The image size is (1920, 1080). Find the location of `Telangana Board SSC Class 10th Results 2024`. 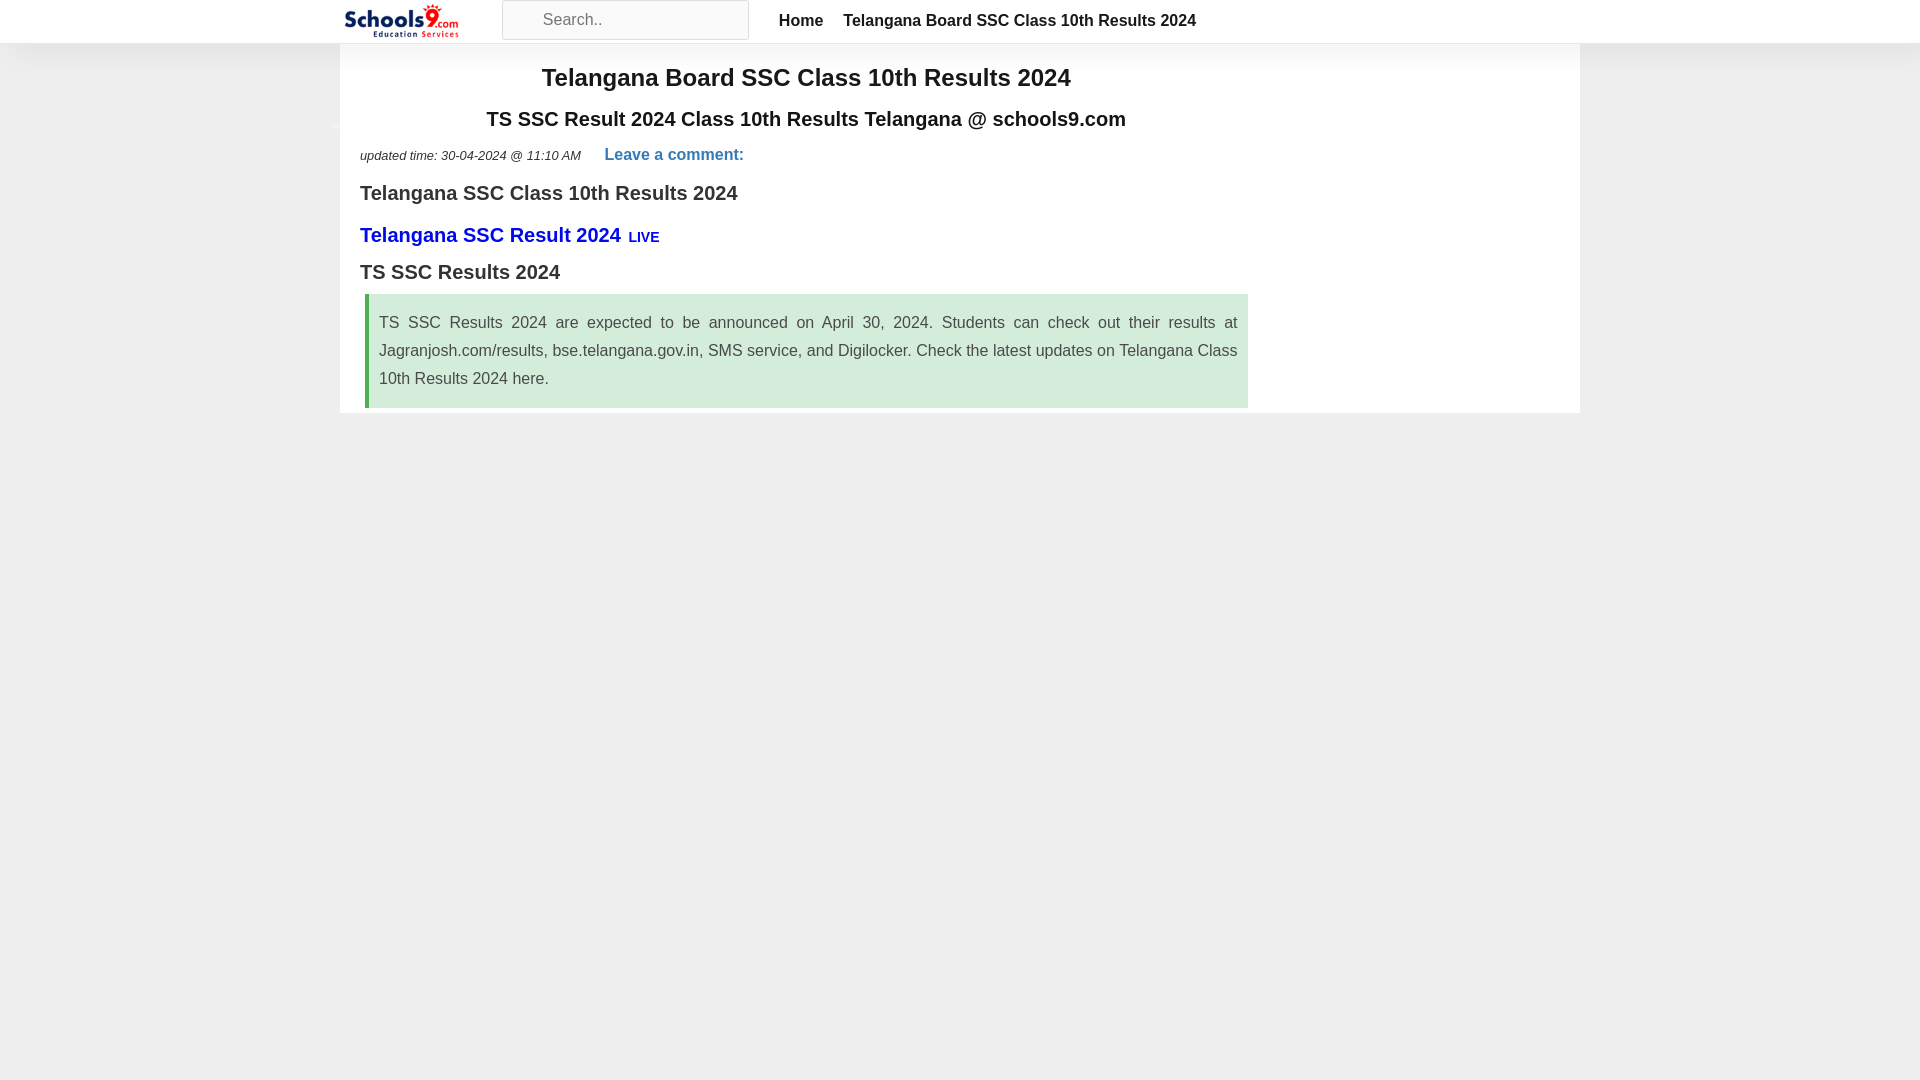

Telangana Board SSC Class 10th Results 2024 is located at coordinates (402, 21).